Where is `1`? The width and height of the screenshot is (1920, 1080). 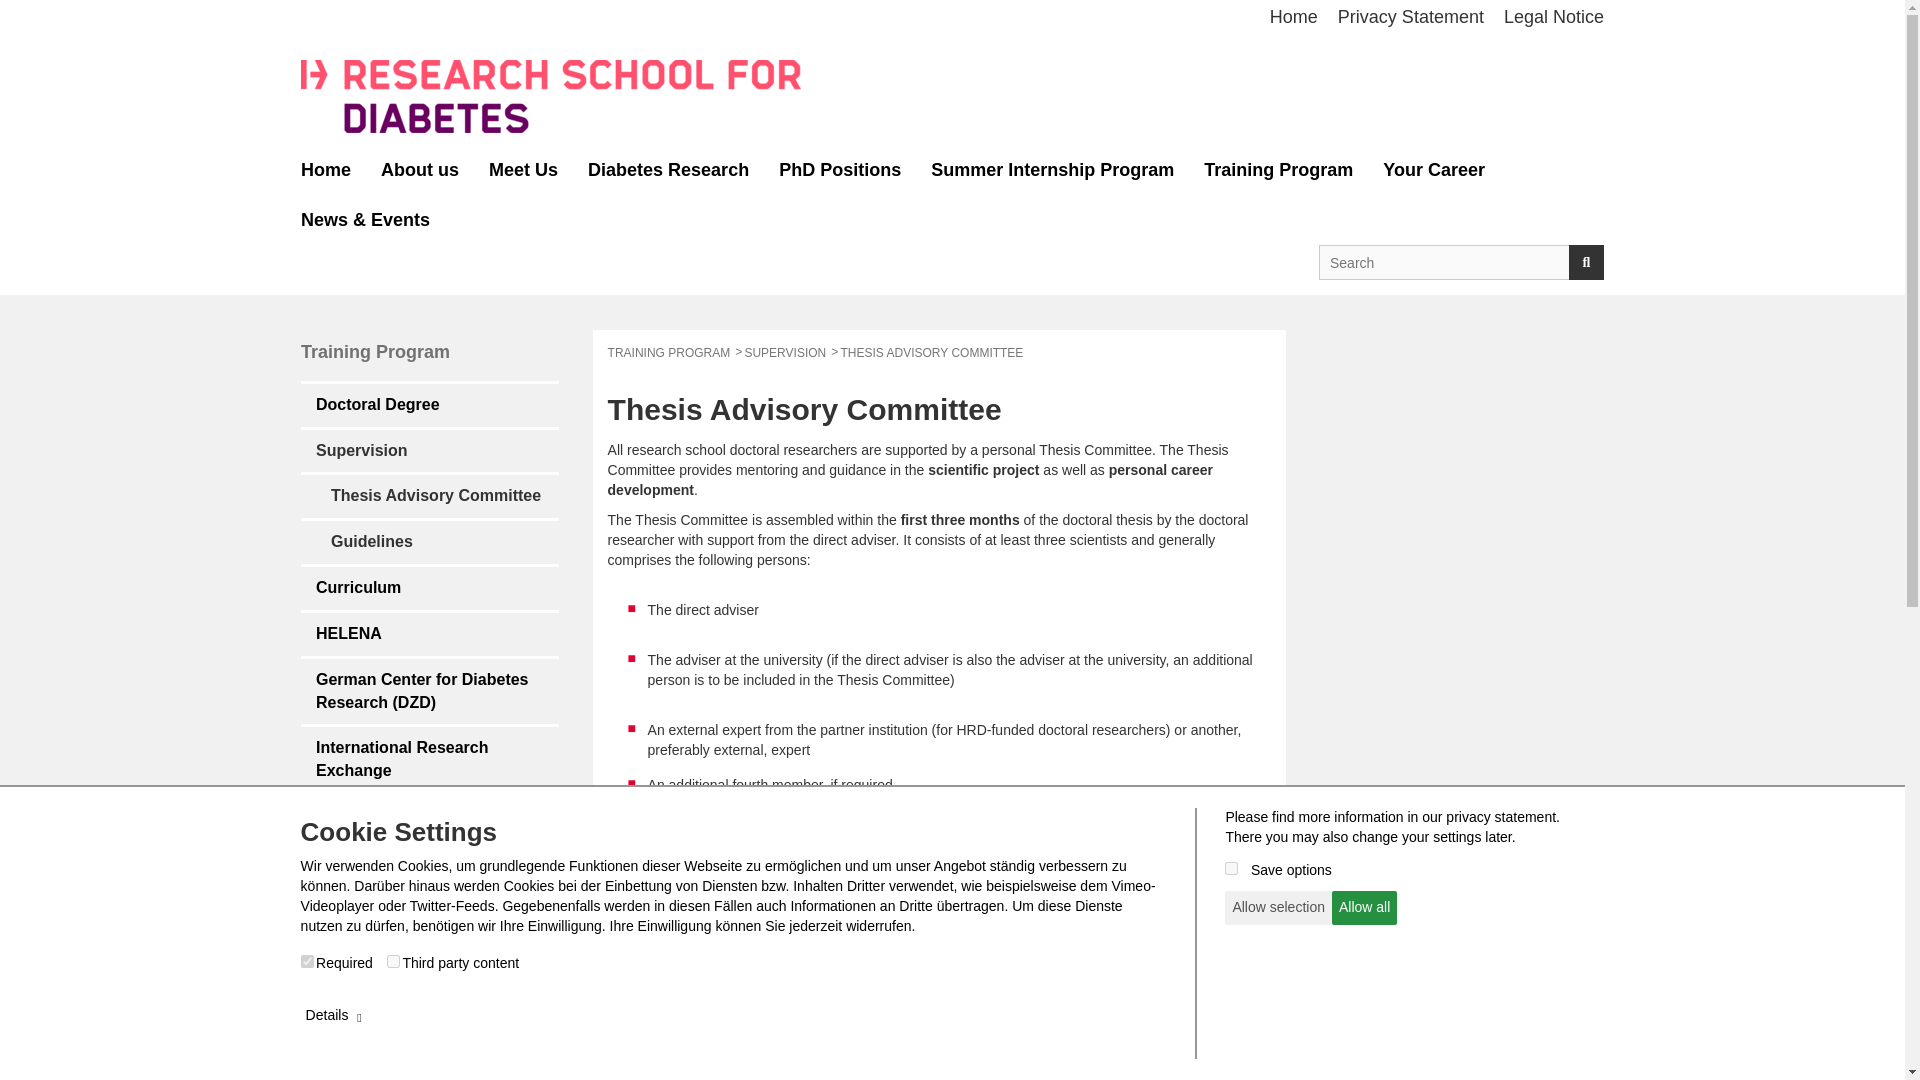
1 is located at coordinates (308, 960).